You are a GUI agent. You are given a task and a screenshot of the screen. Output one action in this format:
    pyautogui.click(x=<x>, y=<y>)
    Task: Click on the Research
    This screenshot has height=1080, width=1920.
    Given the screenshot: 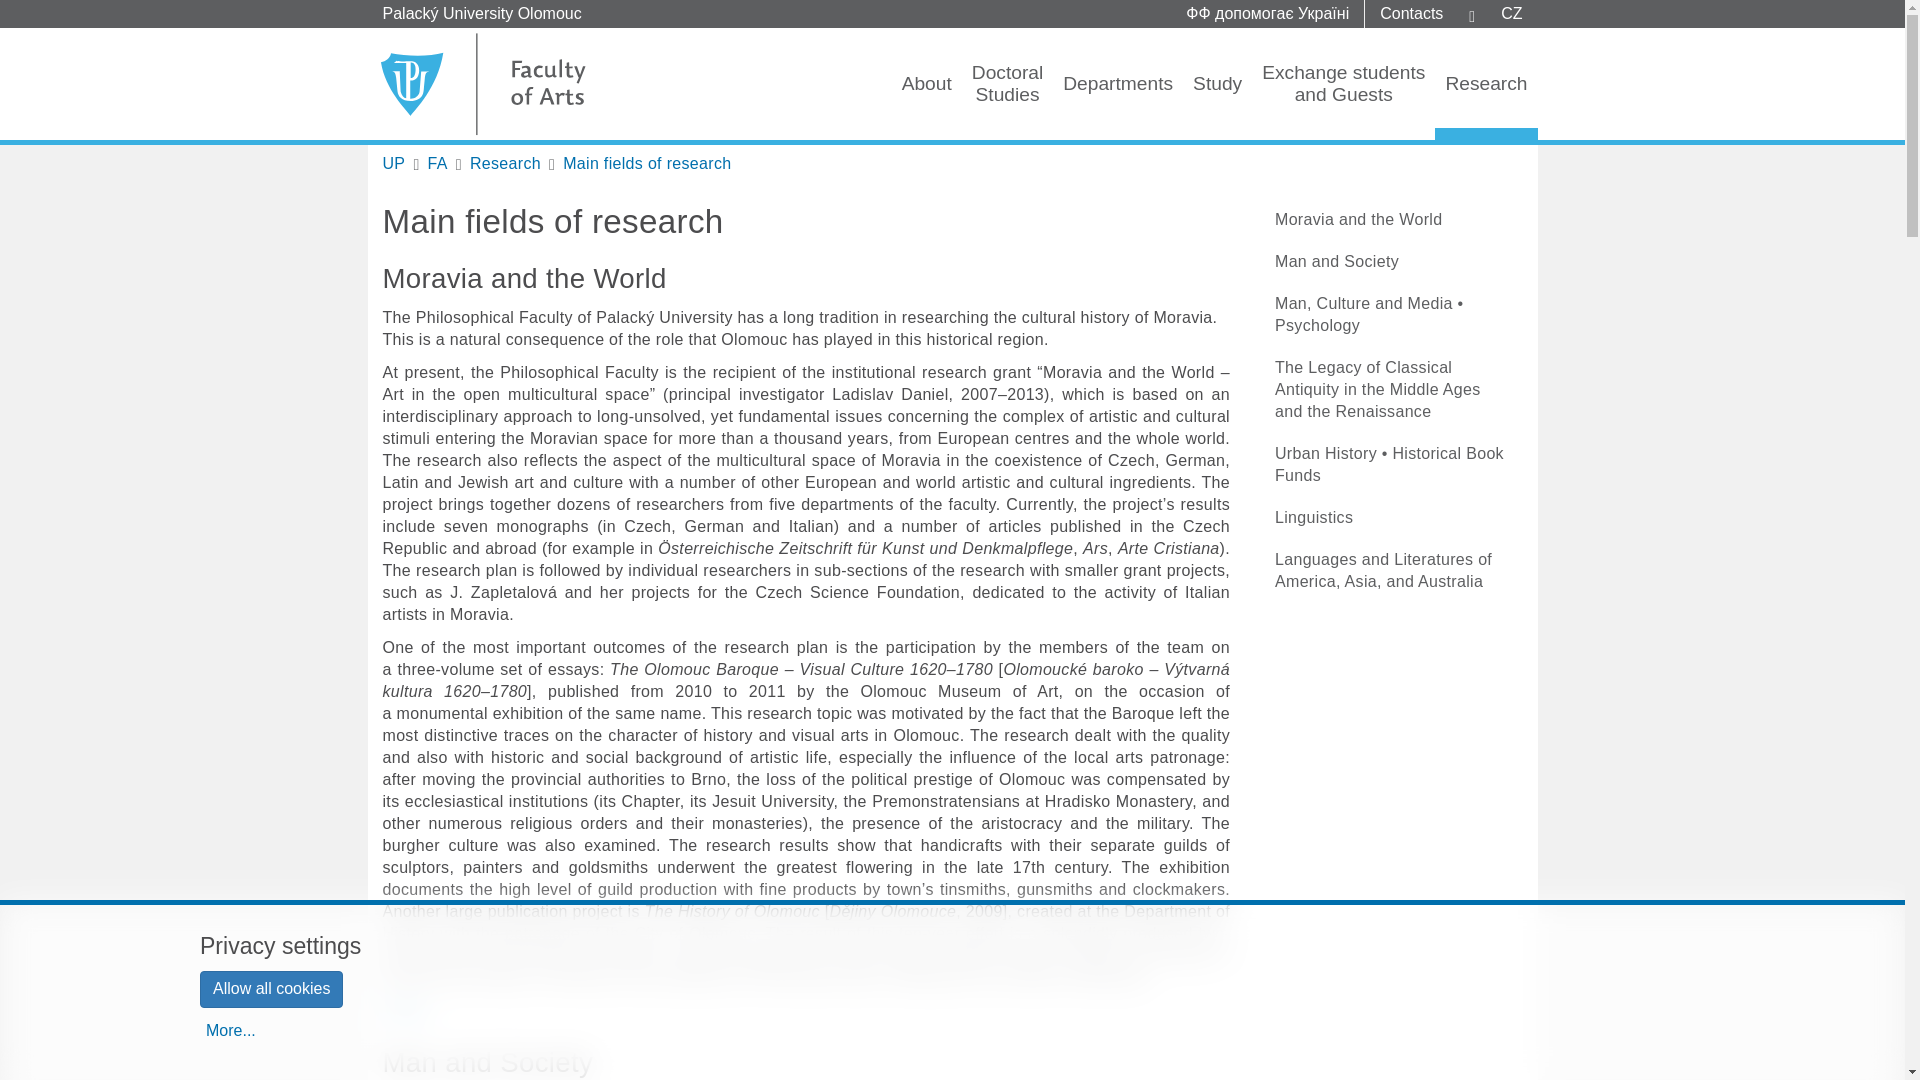 What is the action you would take?
    pyautogui.click(x=1486, y=84)
    